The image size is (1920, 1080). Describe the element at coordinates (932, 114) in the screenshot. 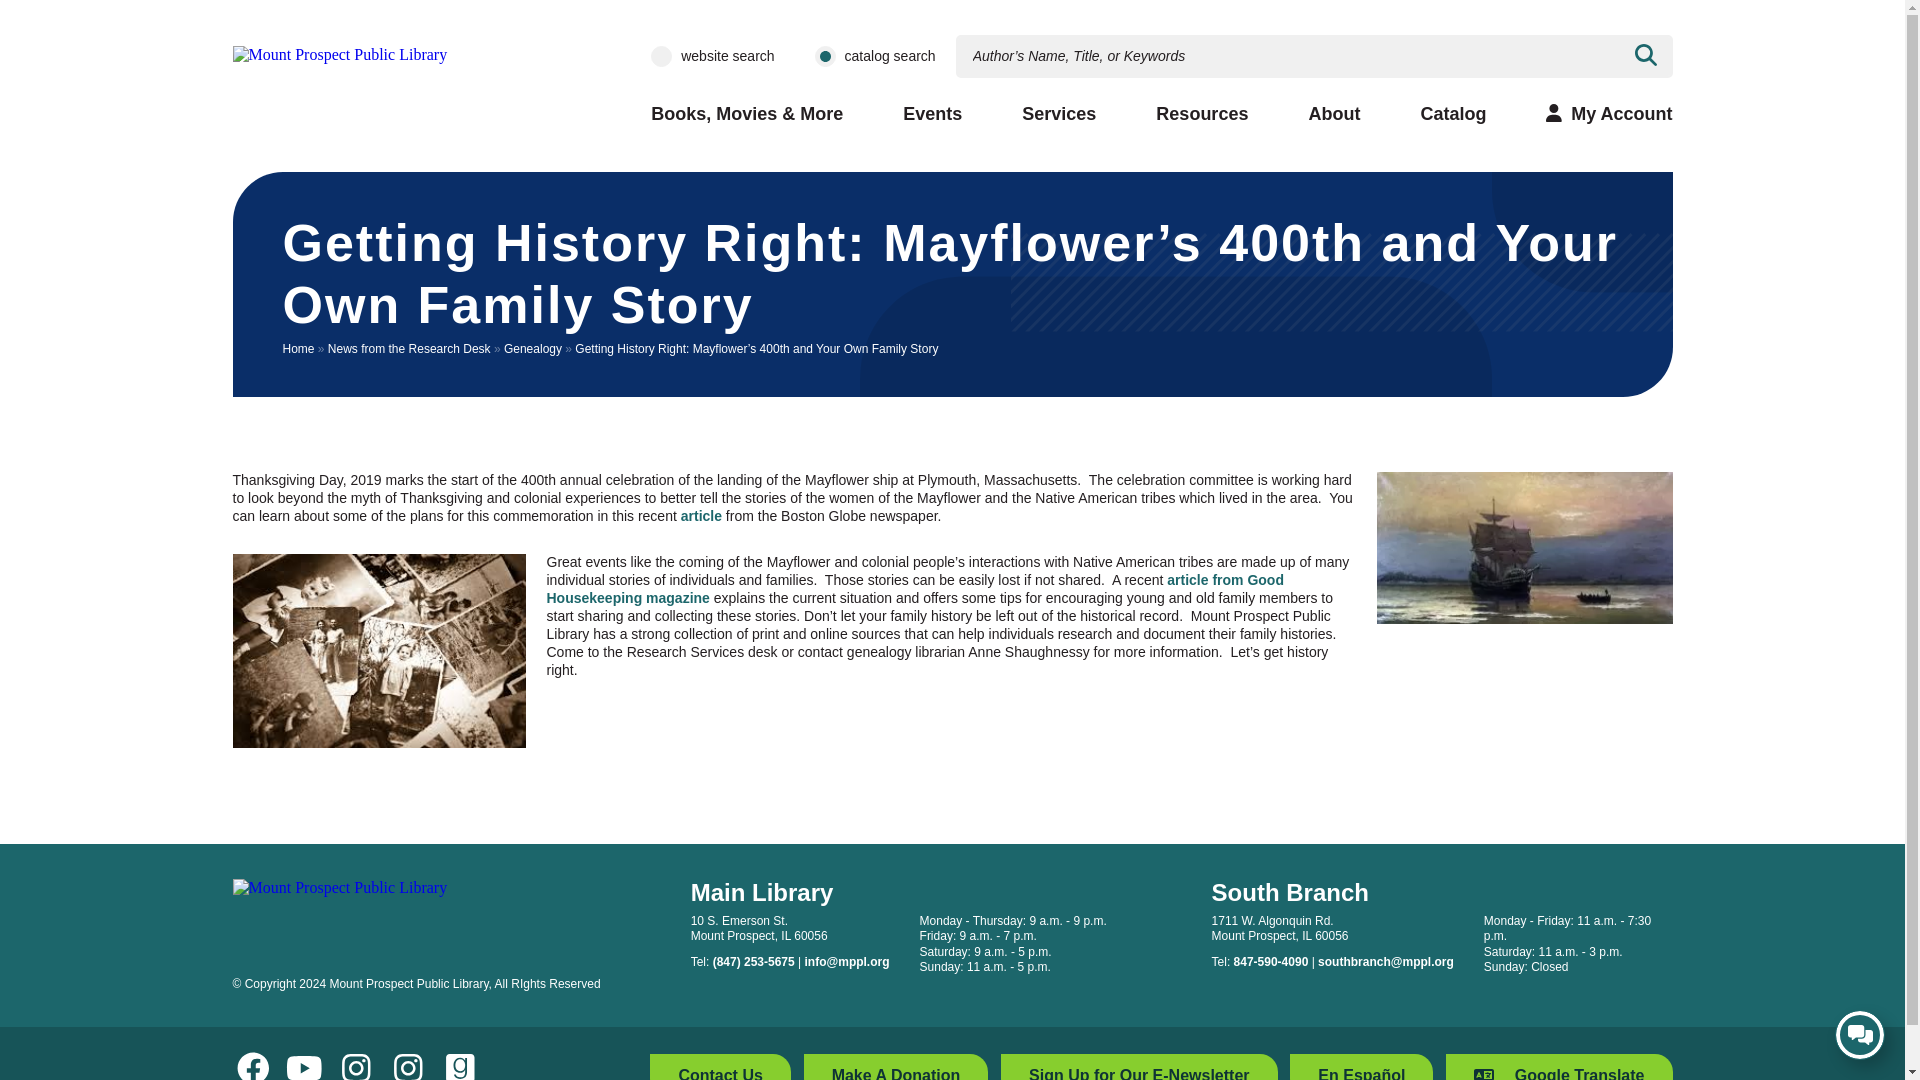

I see `Events` at that location.